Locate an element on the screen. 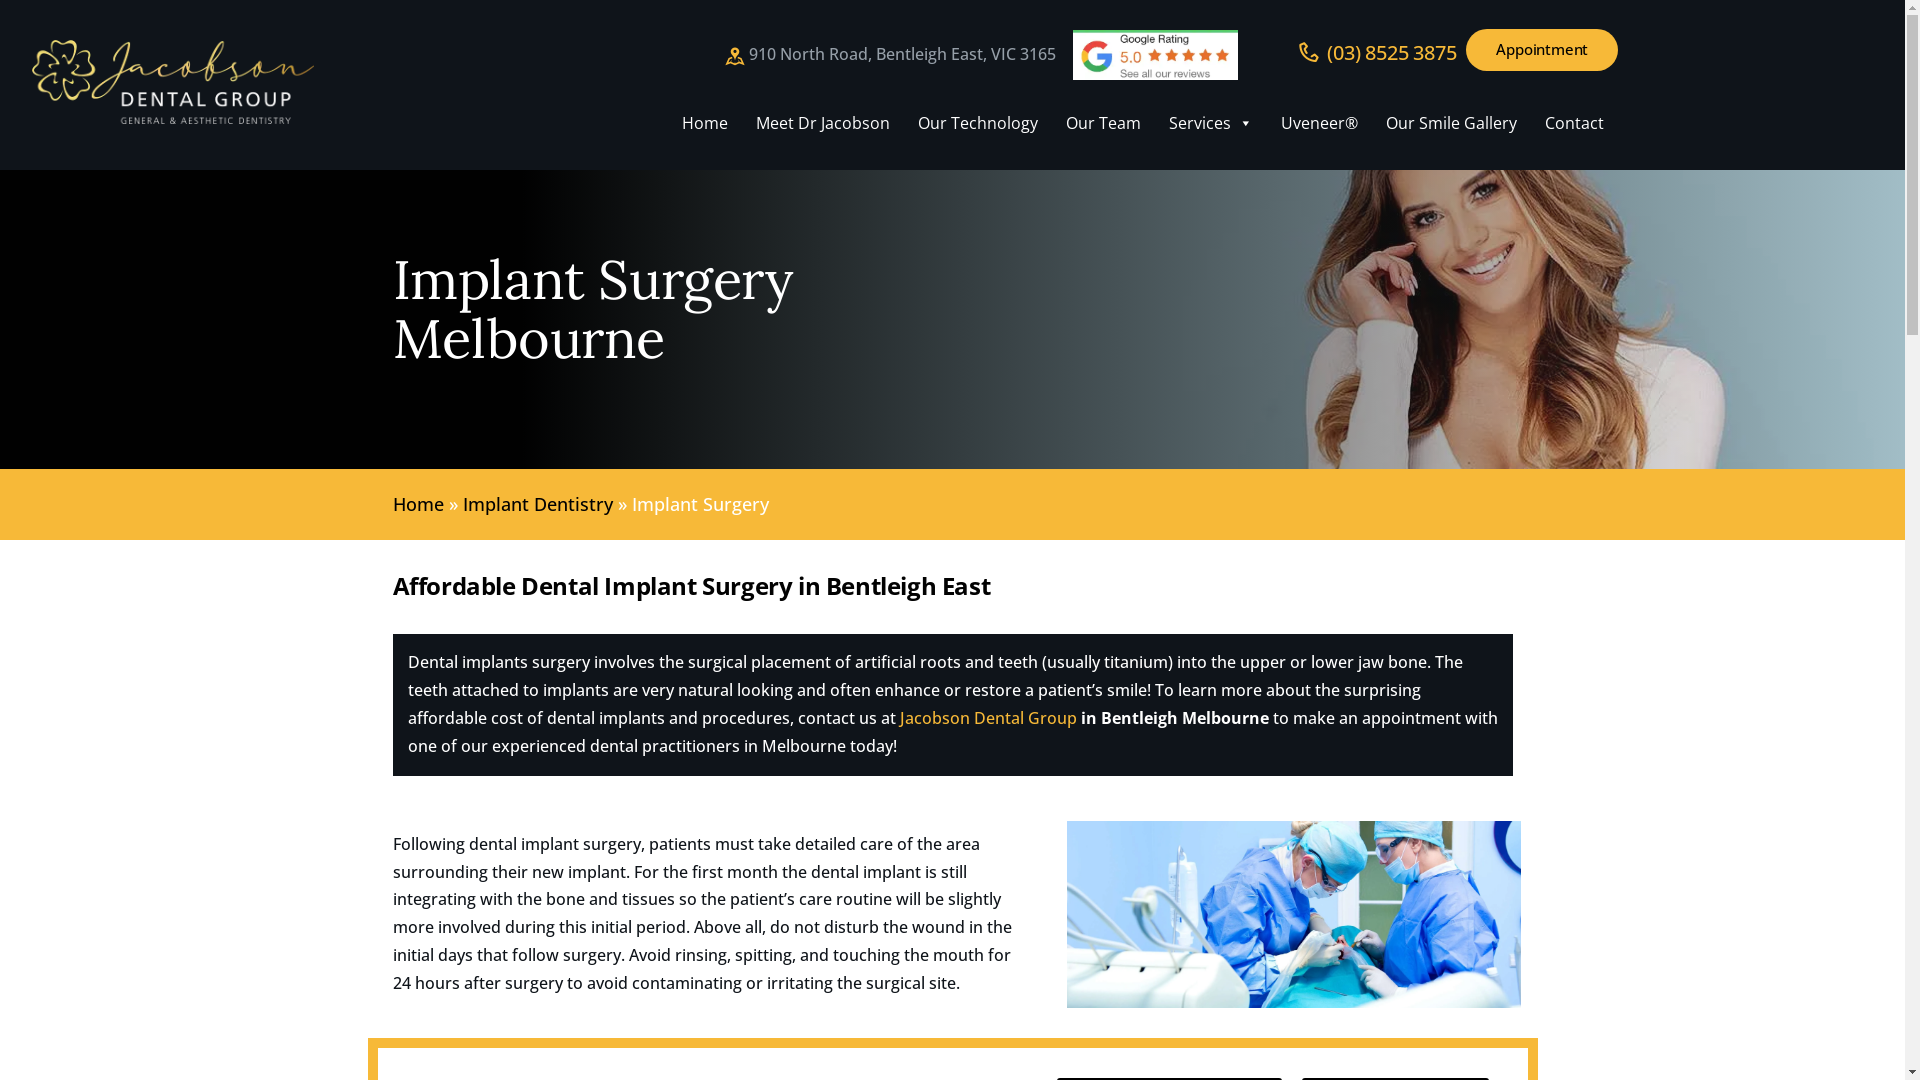 Image resolution: width=1920 pixels, height=1080 pixels. Implant Dentistry is located at coordinates (537, 504).